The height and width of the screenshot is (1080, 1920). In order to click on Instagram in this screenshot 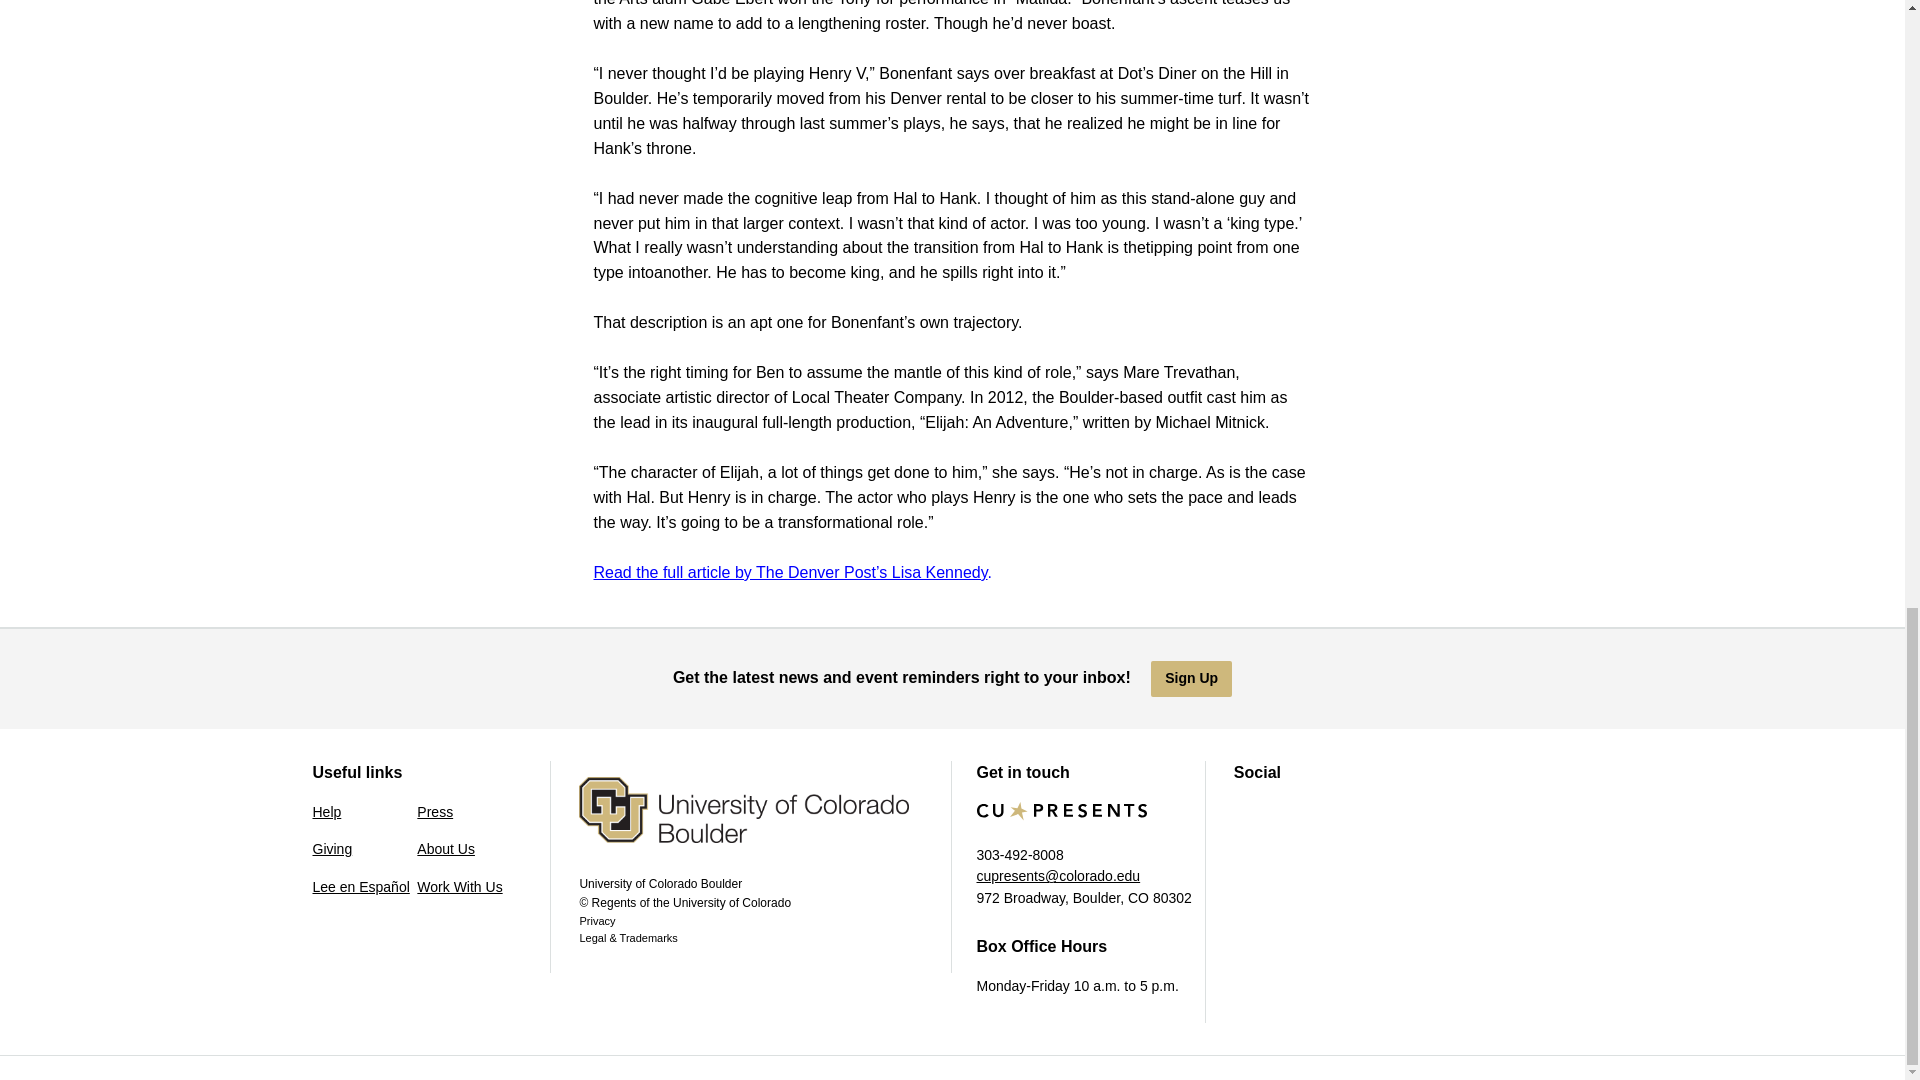, I will do `click(1290, 816)`.